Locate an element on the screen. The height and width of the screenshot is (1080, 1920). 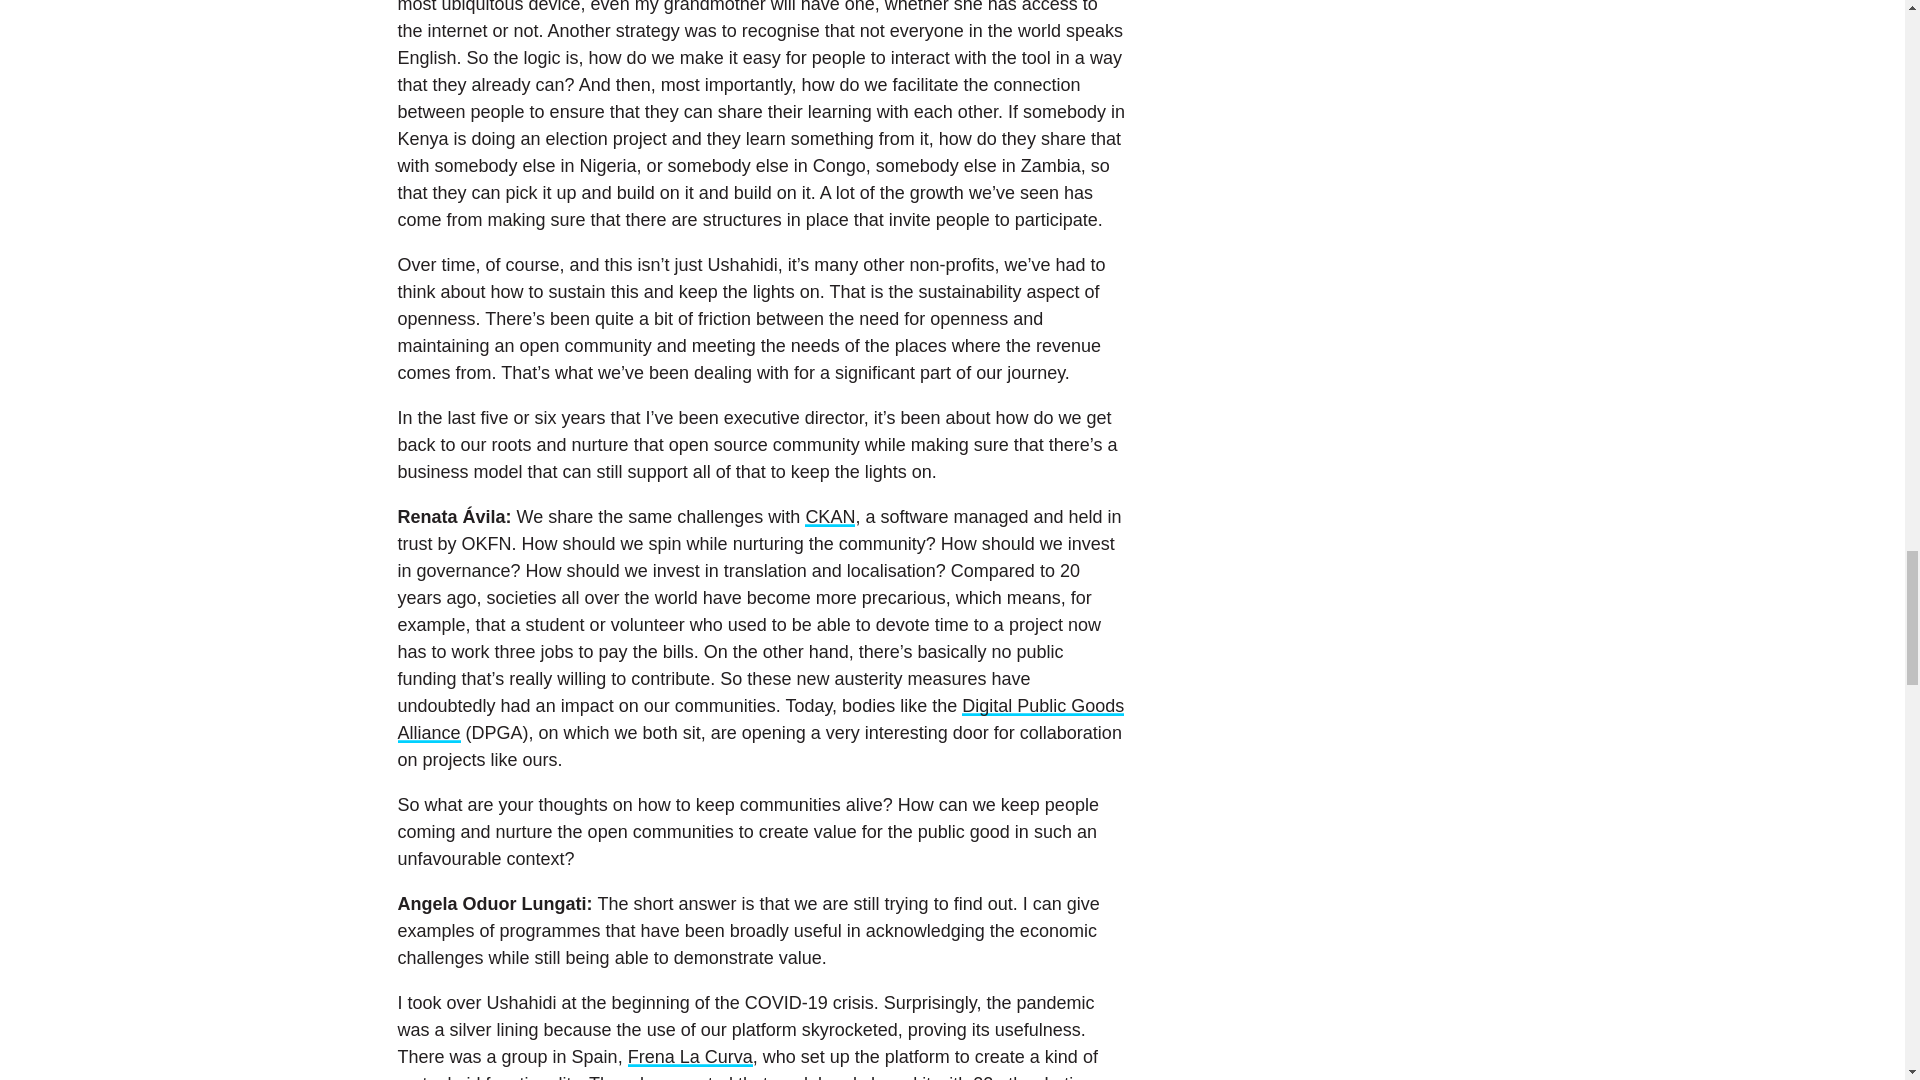
Digital Public Goods Alliance is located at coordinates (761, 719).